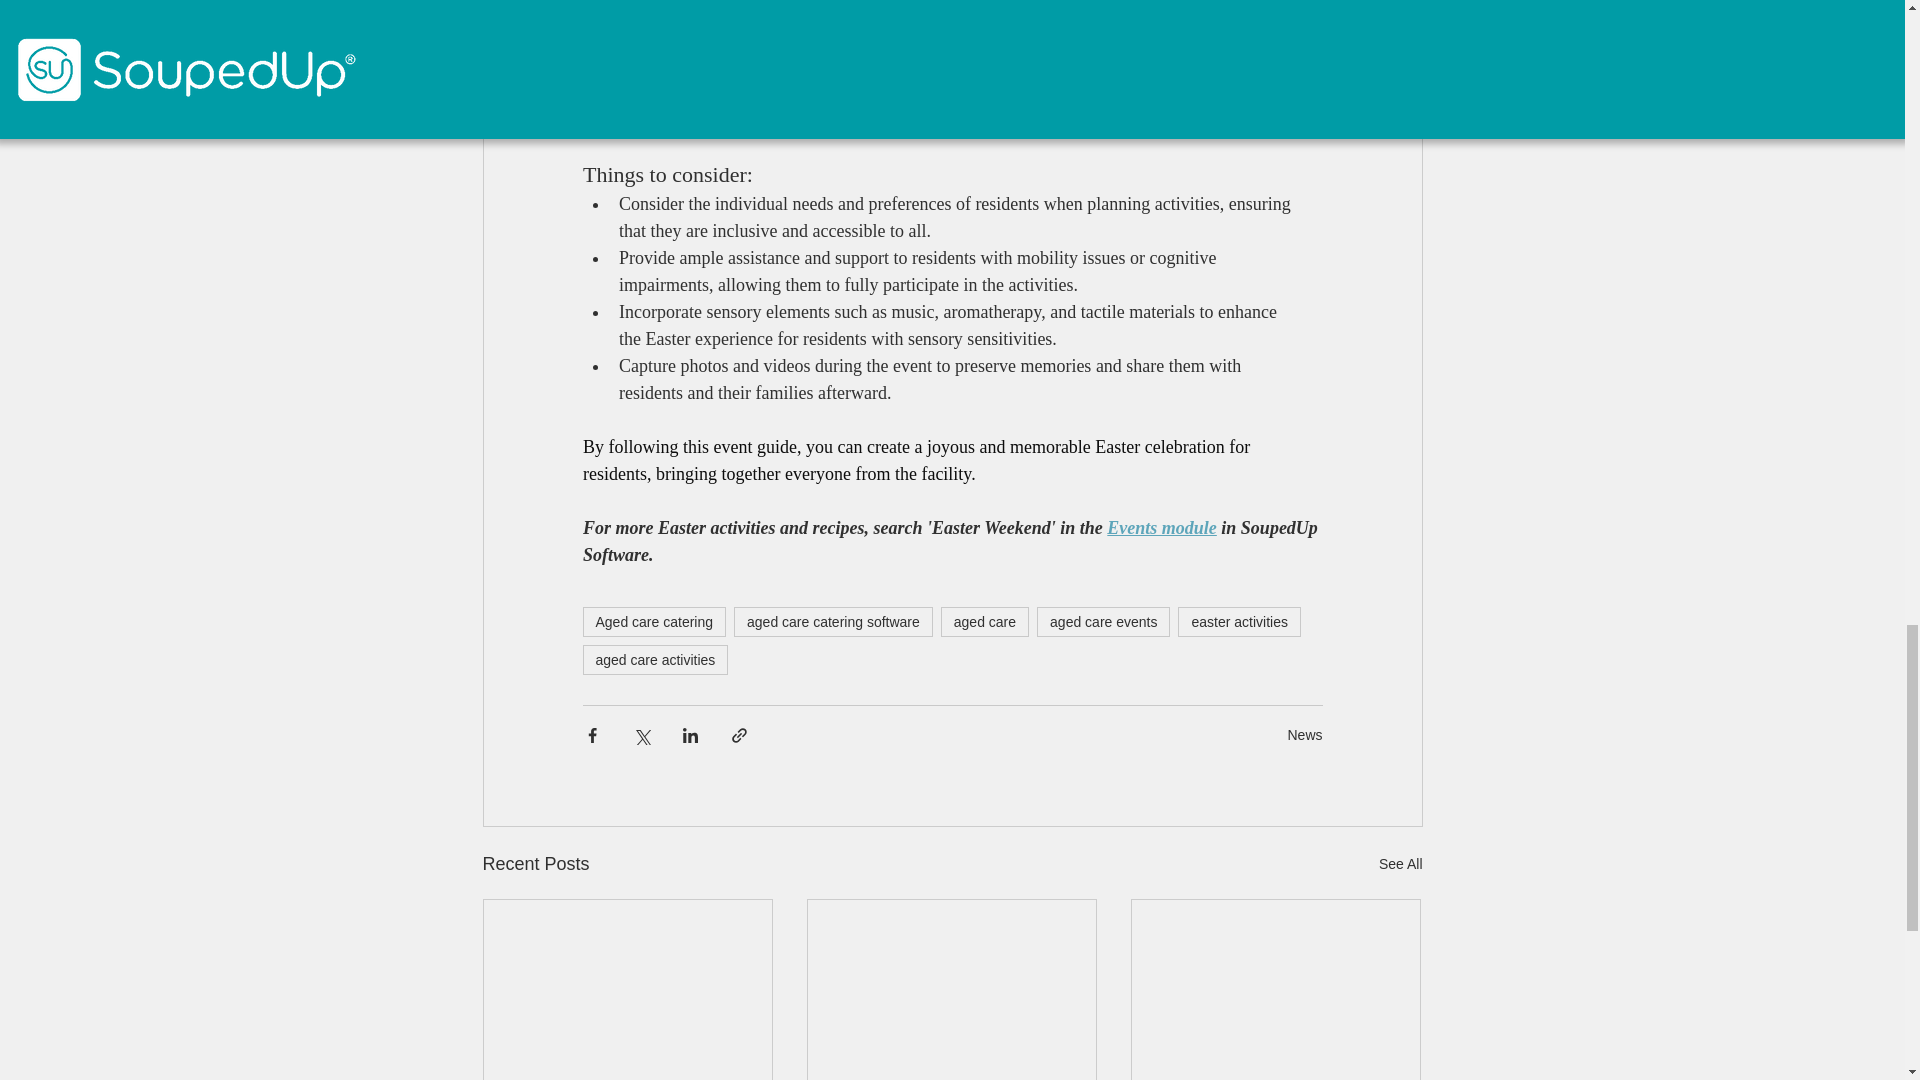  I want to click on See All, so click(1400, 864).